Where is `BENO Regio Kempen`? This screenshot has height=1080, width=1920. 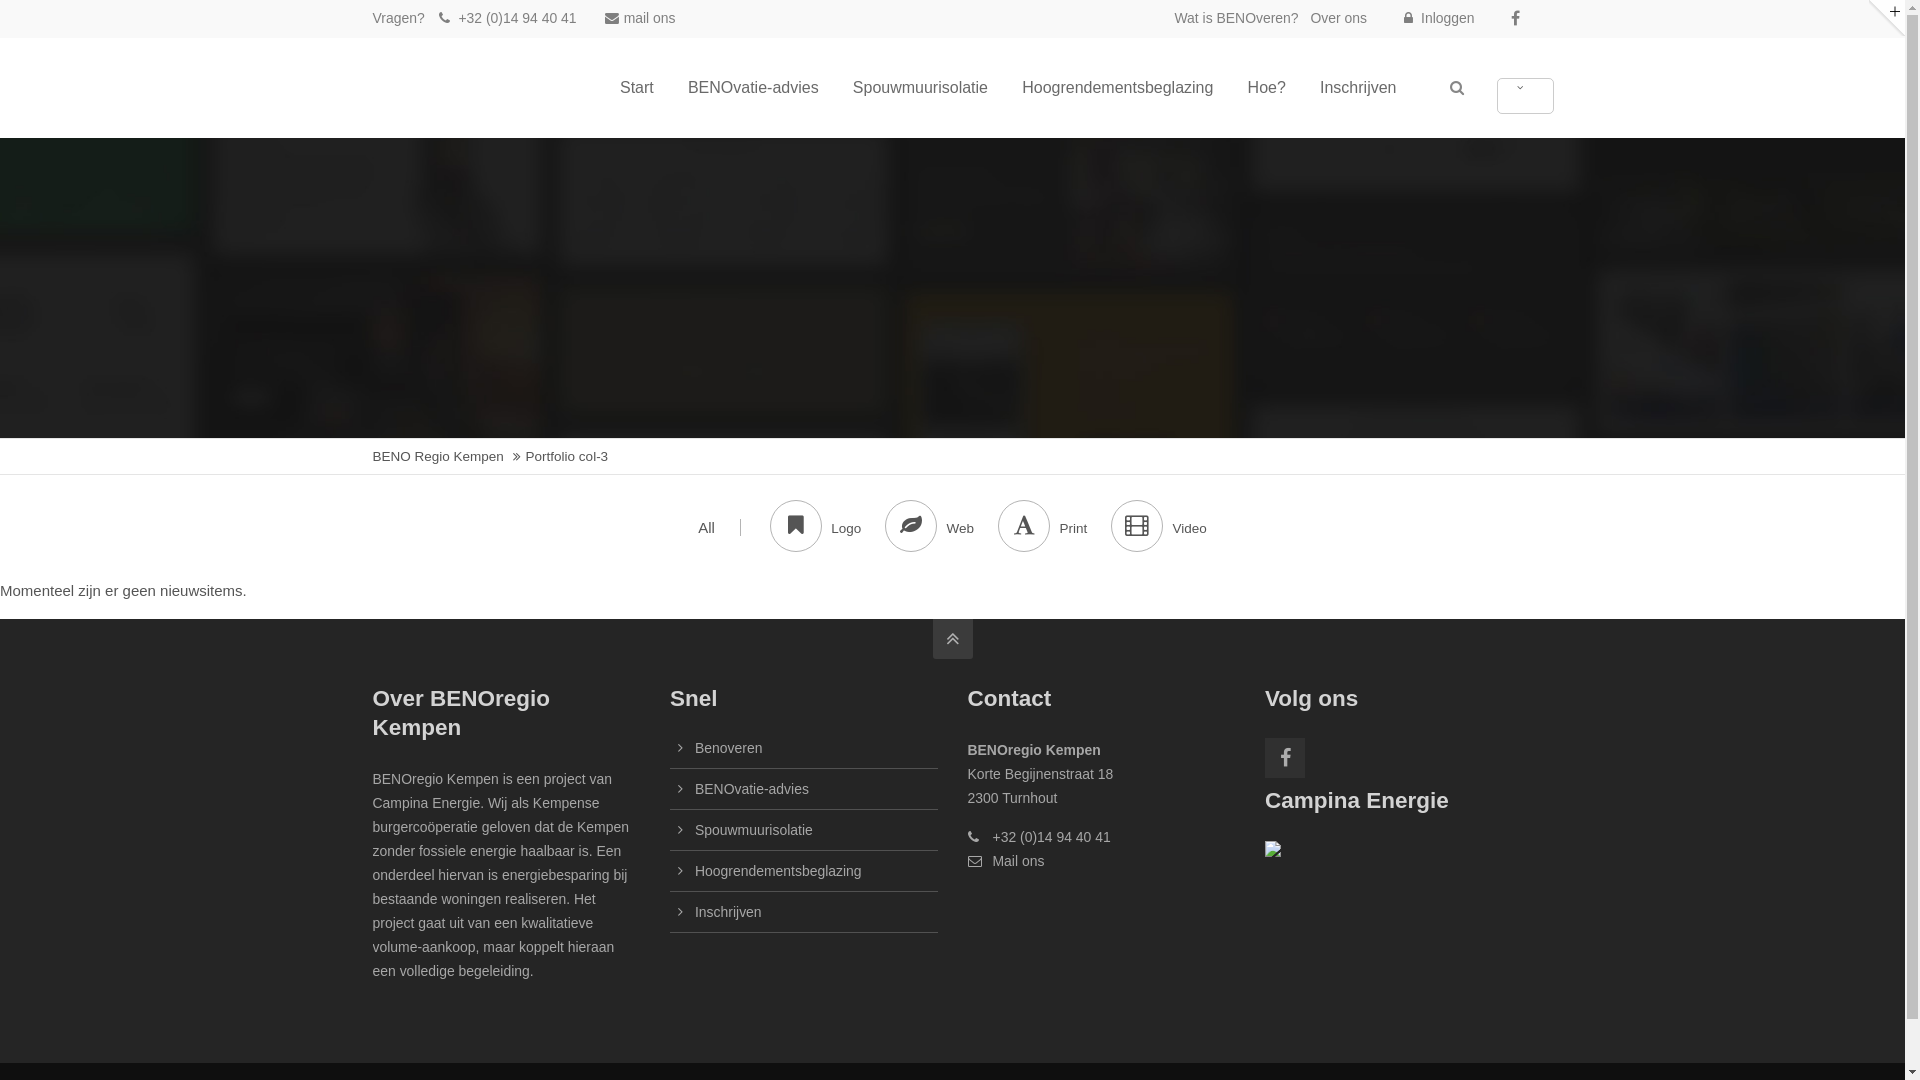 BENO Regio Kempen is located at coordinates (438, 456).